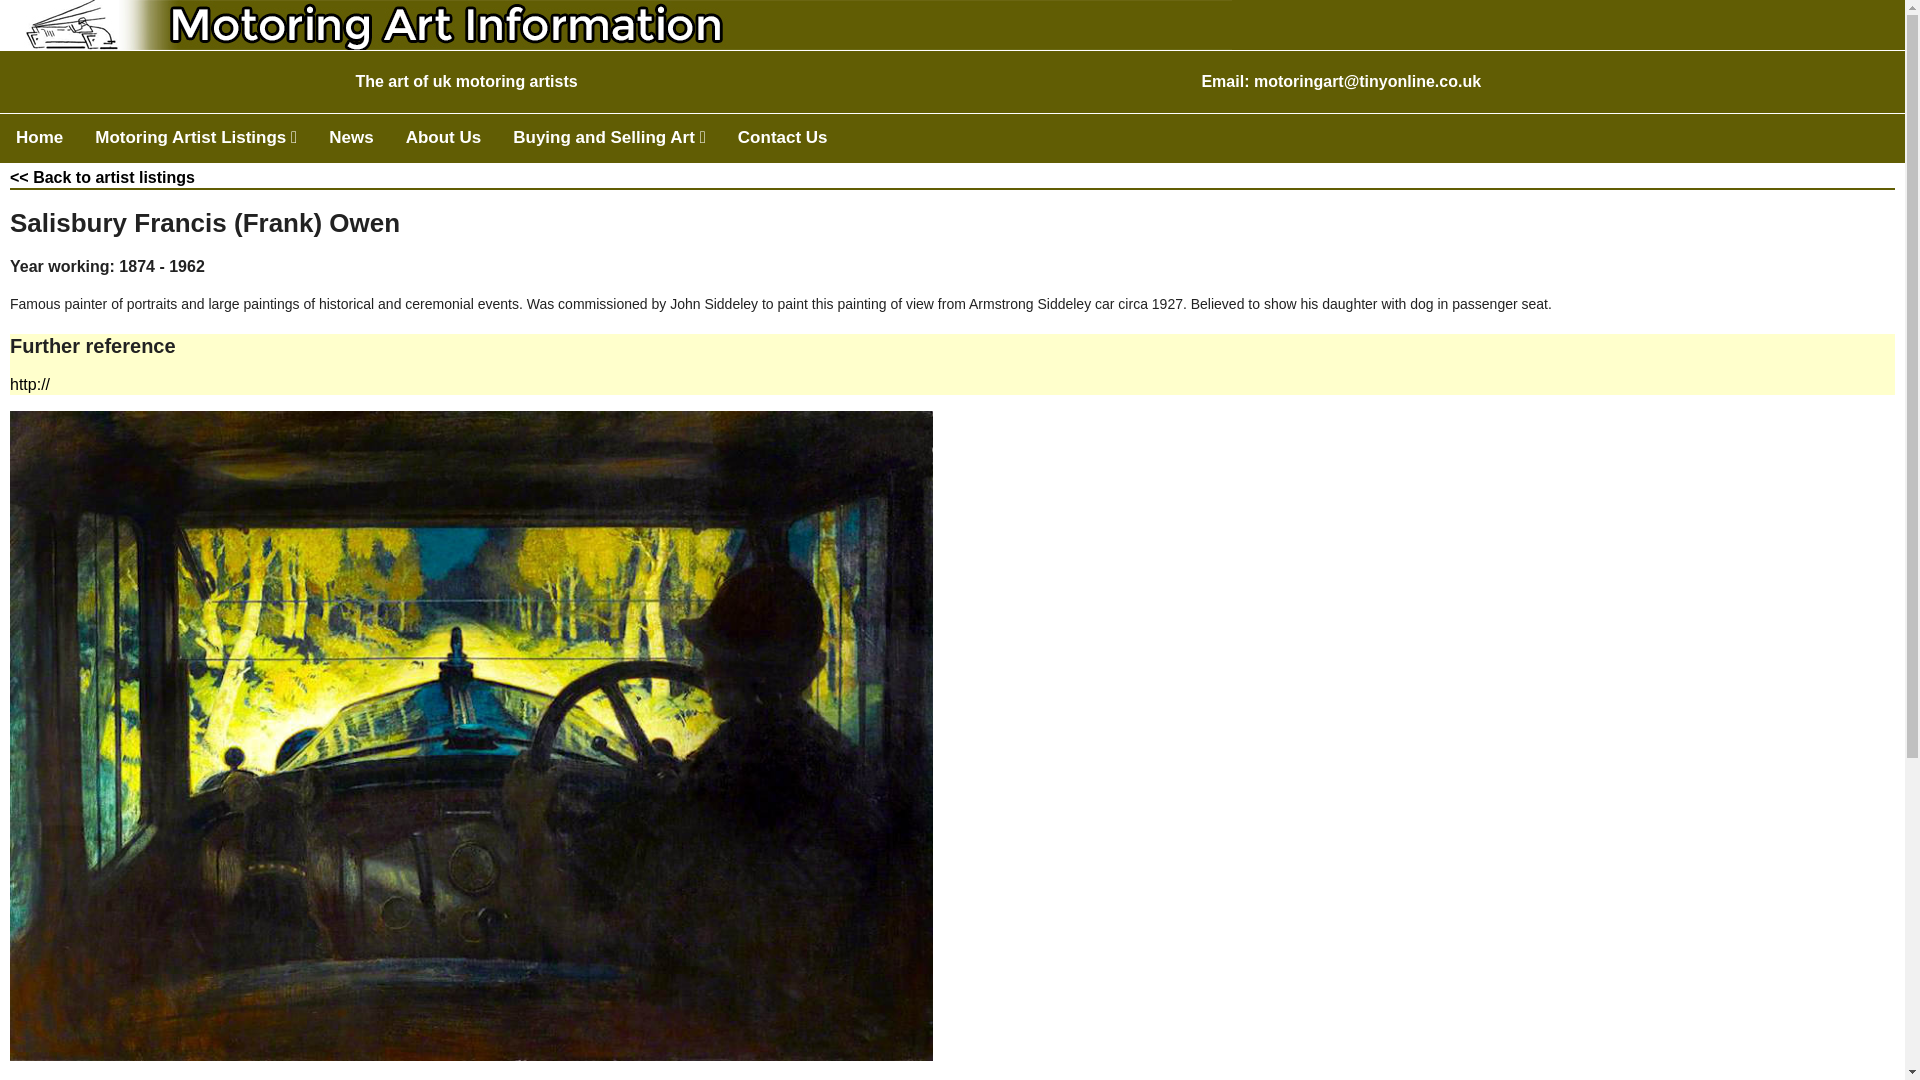 The image size is (1920, 1080). Describe the element at coordinates (350, 138) in the screenshot. I see `News` at that location.